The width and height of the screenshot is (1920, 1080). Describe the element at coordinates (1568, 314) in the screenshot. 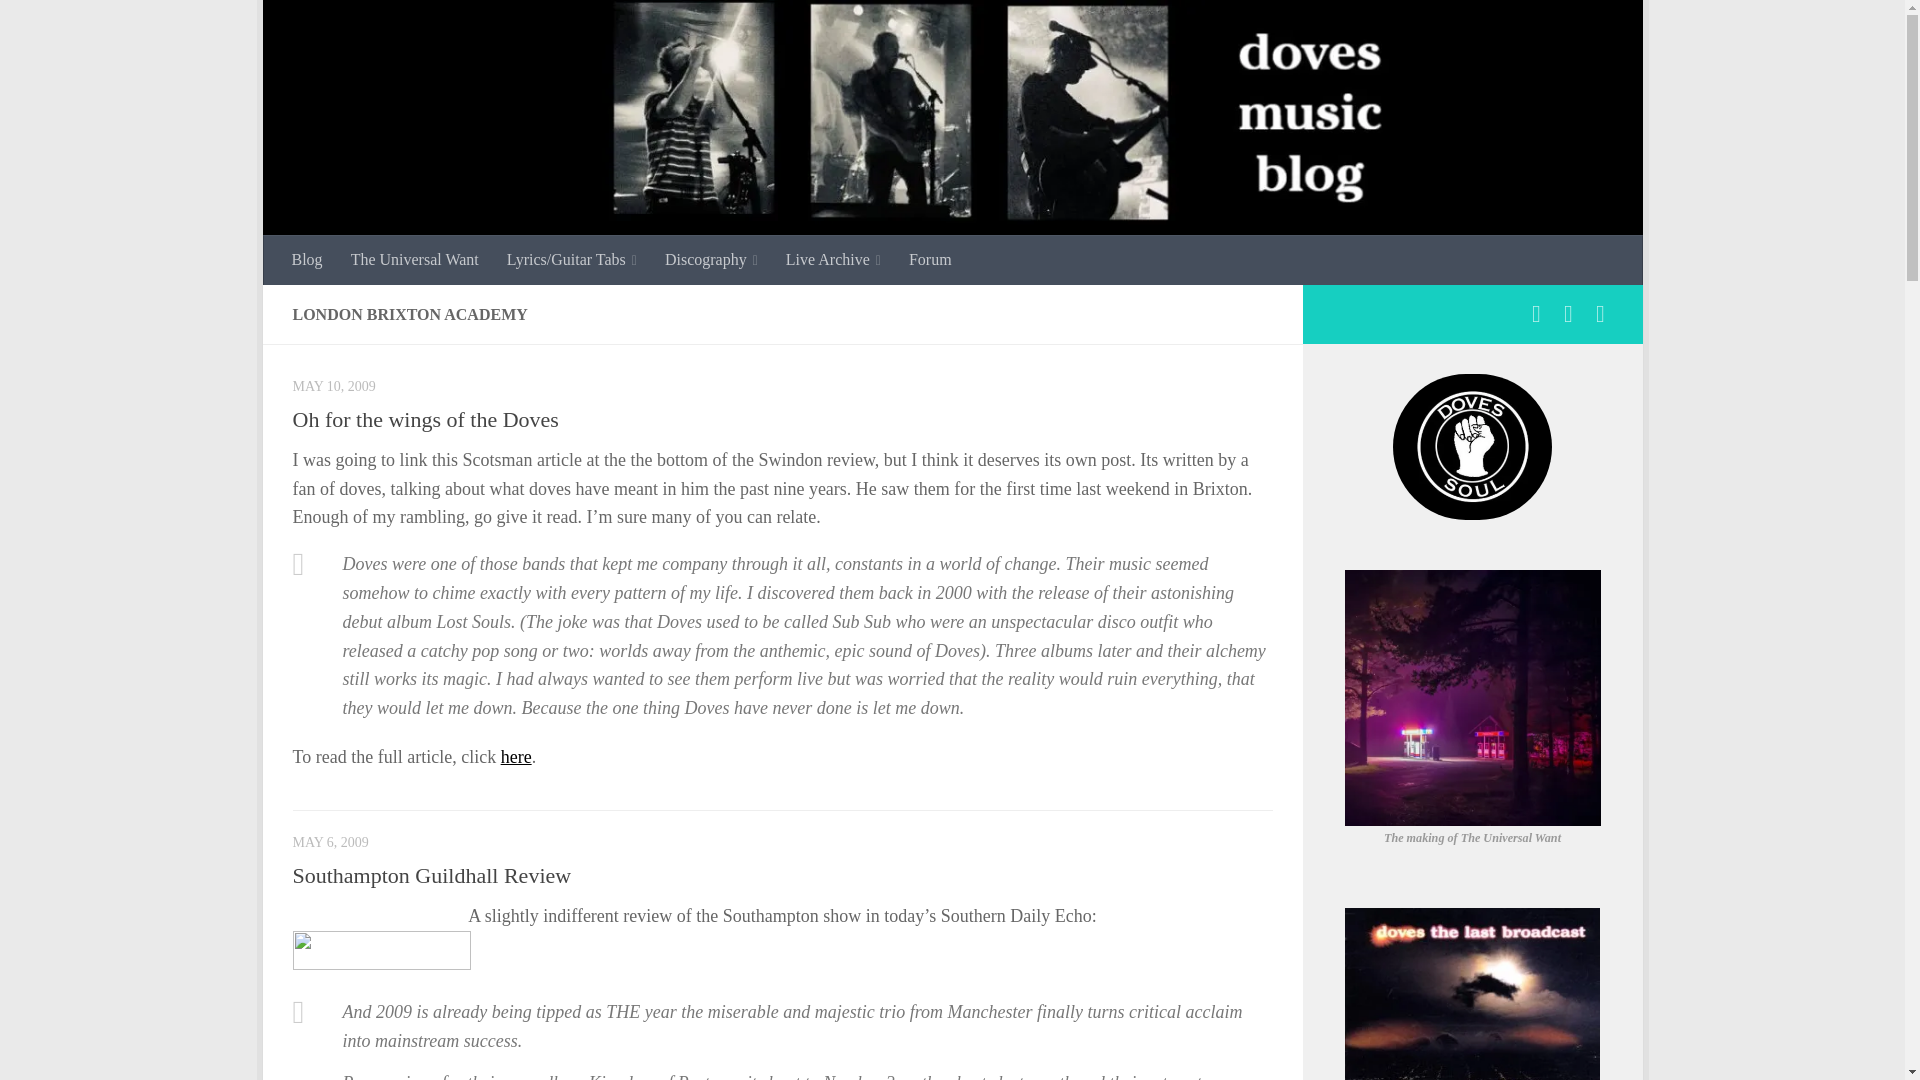

I see `Follow us on Instagram` at that location.